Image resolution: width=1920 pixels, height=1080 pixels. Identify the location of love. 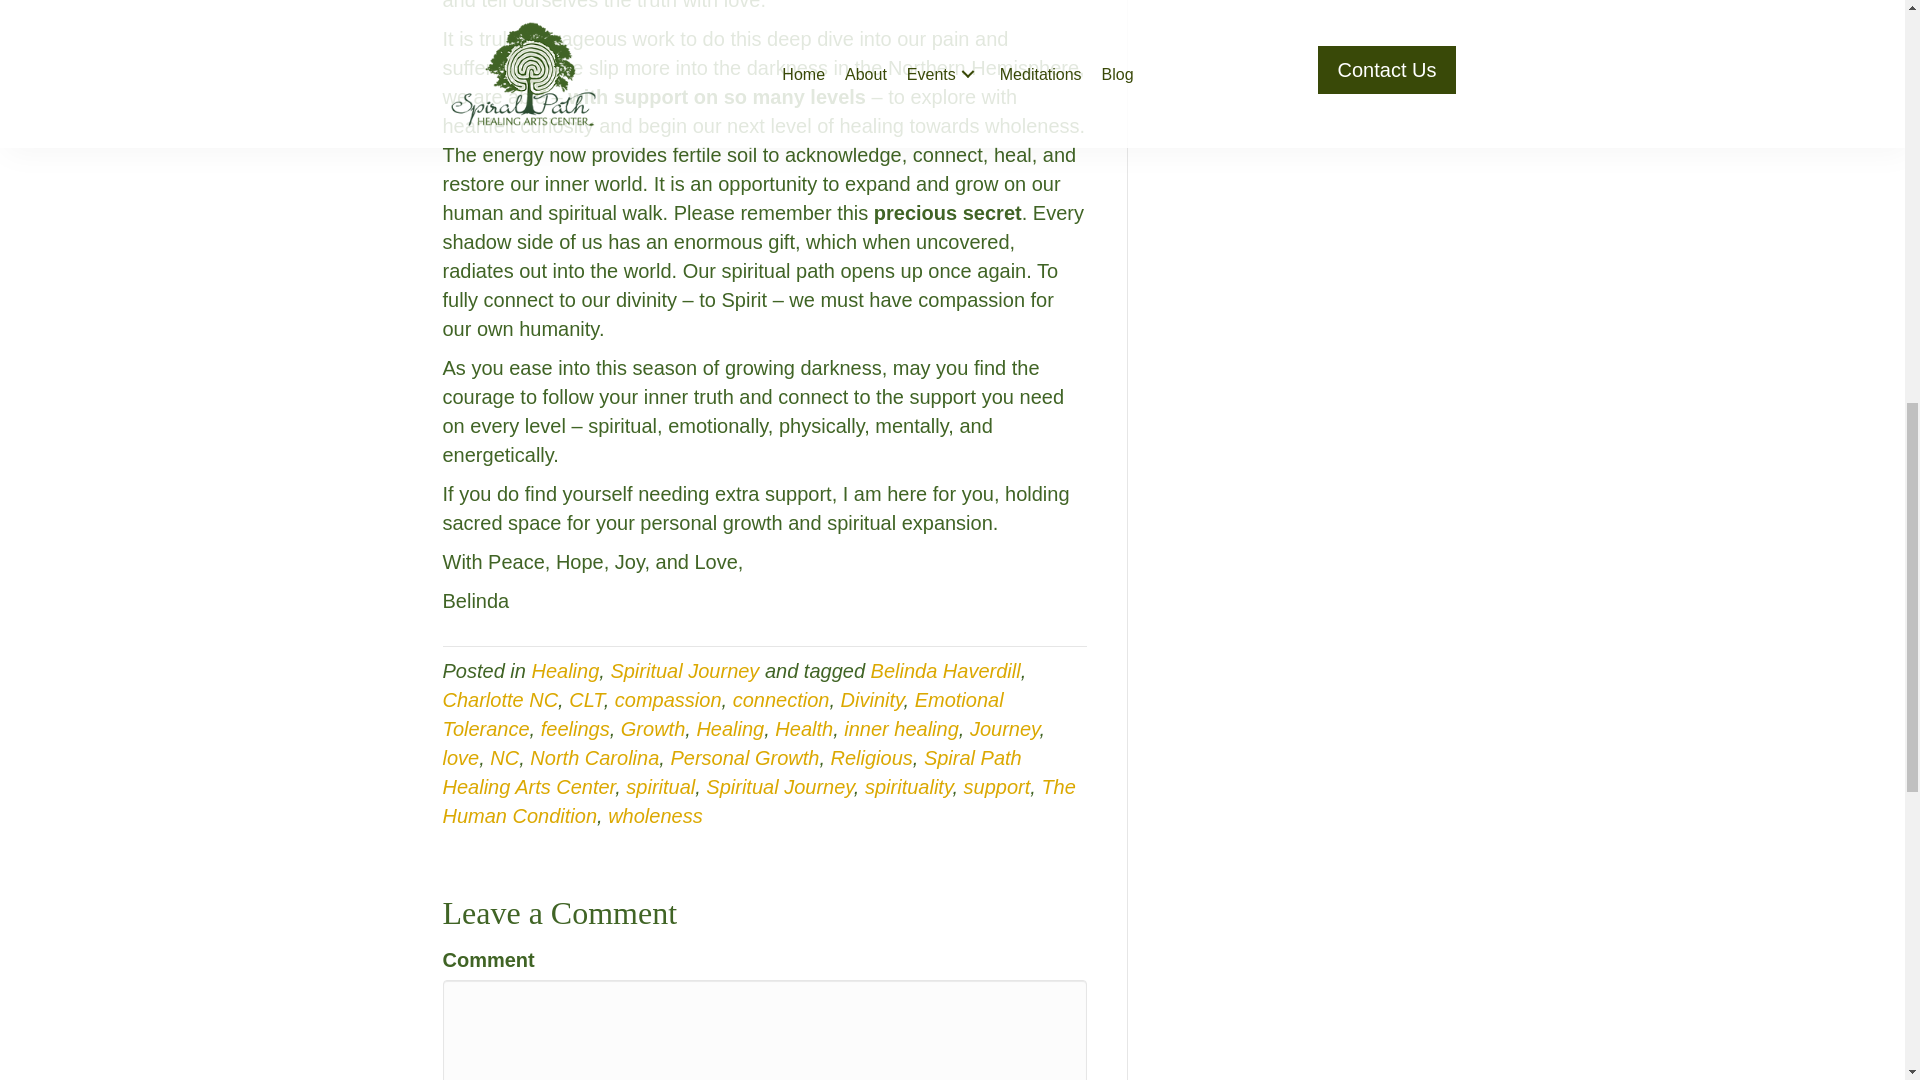
(460, 758).